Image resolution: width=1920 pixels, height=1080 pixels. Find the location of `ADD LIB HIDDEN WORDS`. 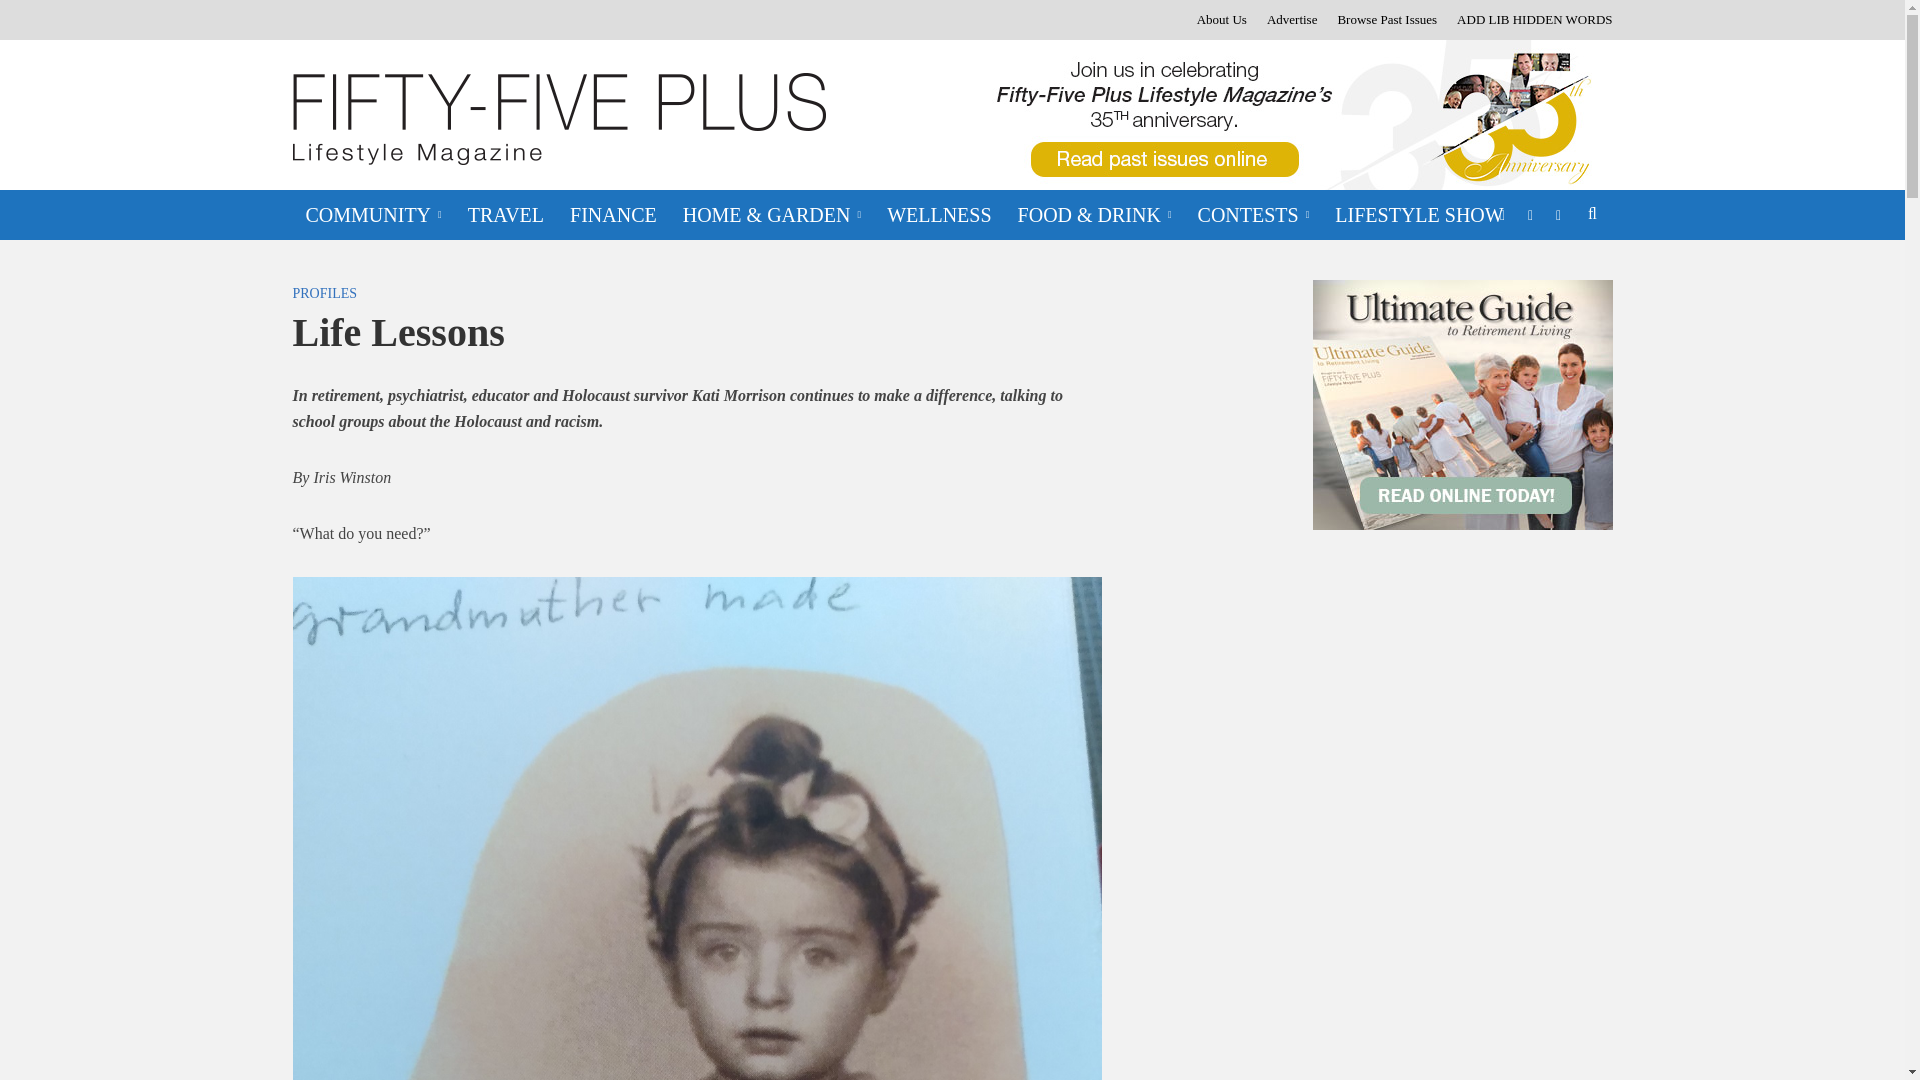

ADD LIB HIDDEN WORDS is located at coordinates (1530, 20).